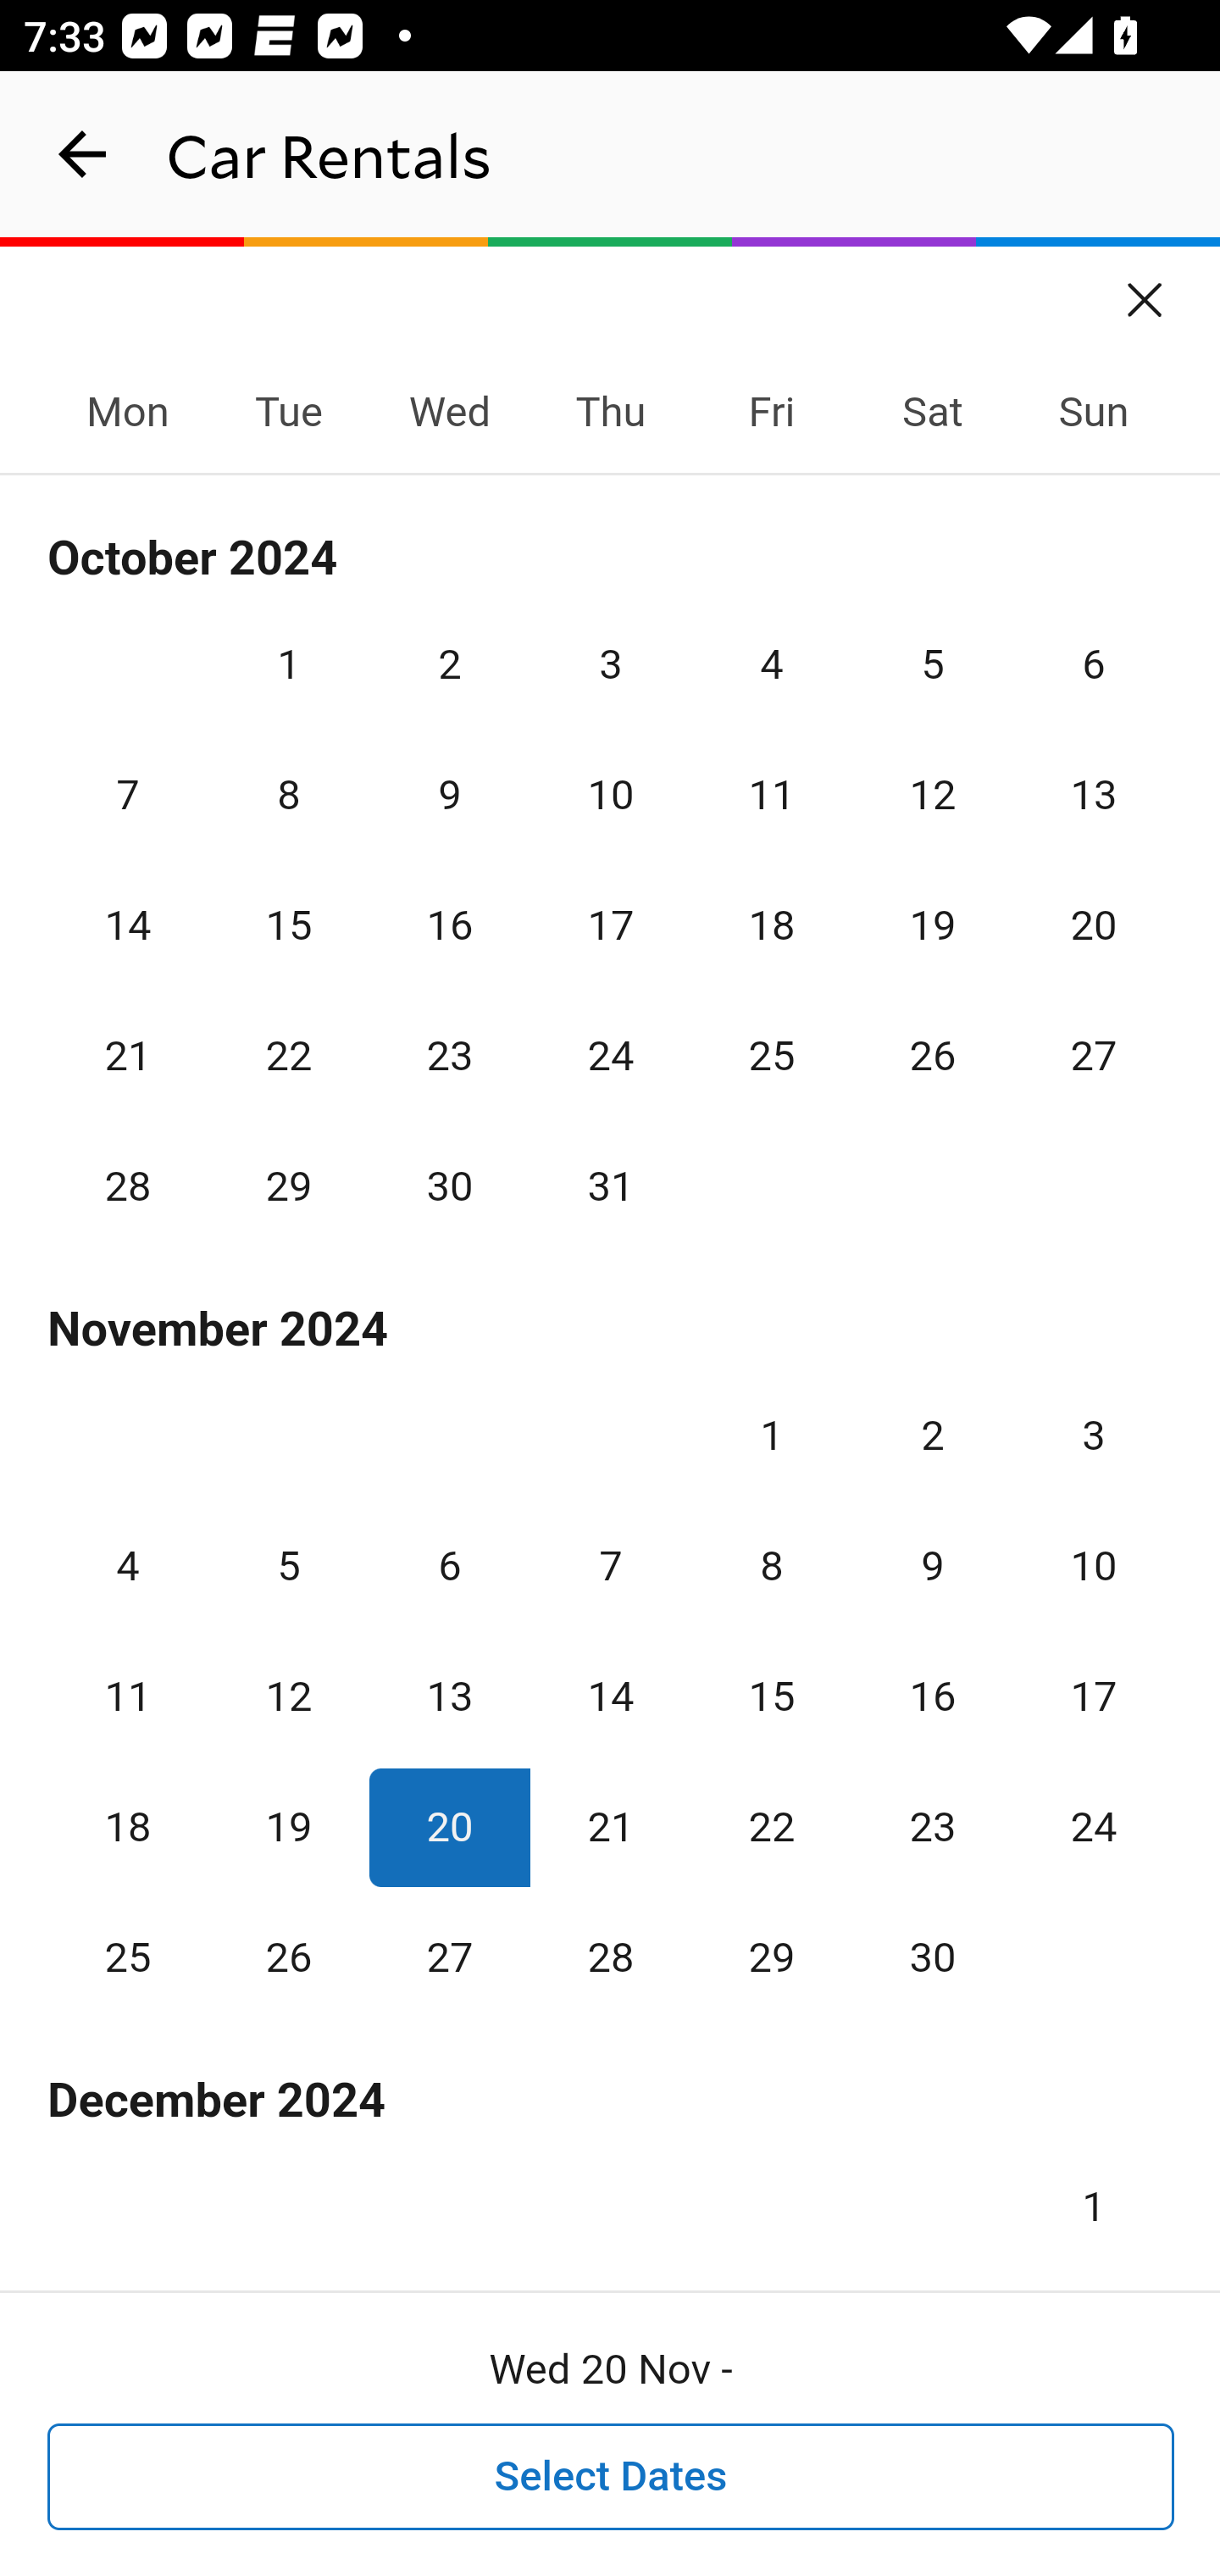 The image size is (1220, 2576). Describe the element at coordinates (772, 1435) in the screenshot. I see `1 November 2024` at that location.